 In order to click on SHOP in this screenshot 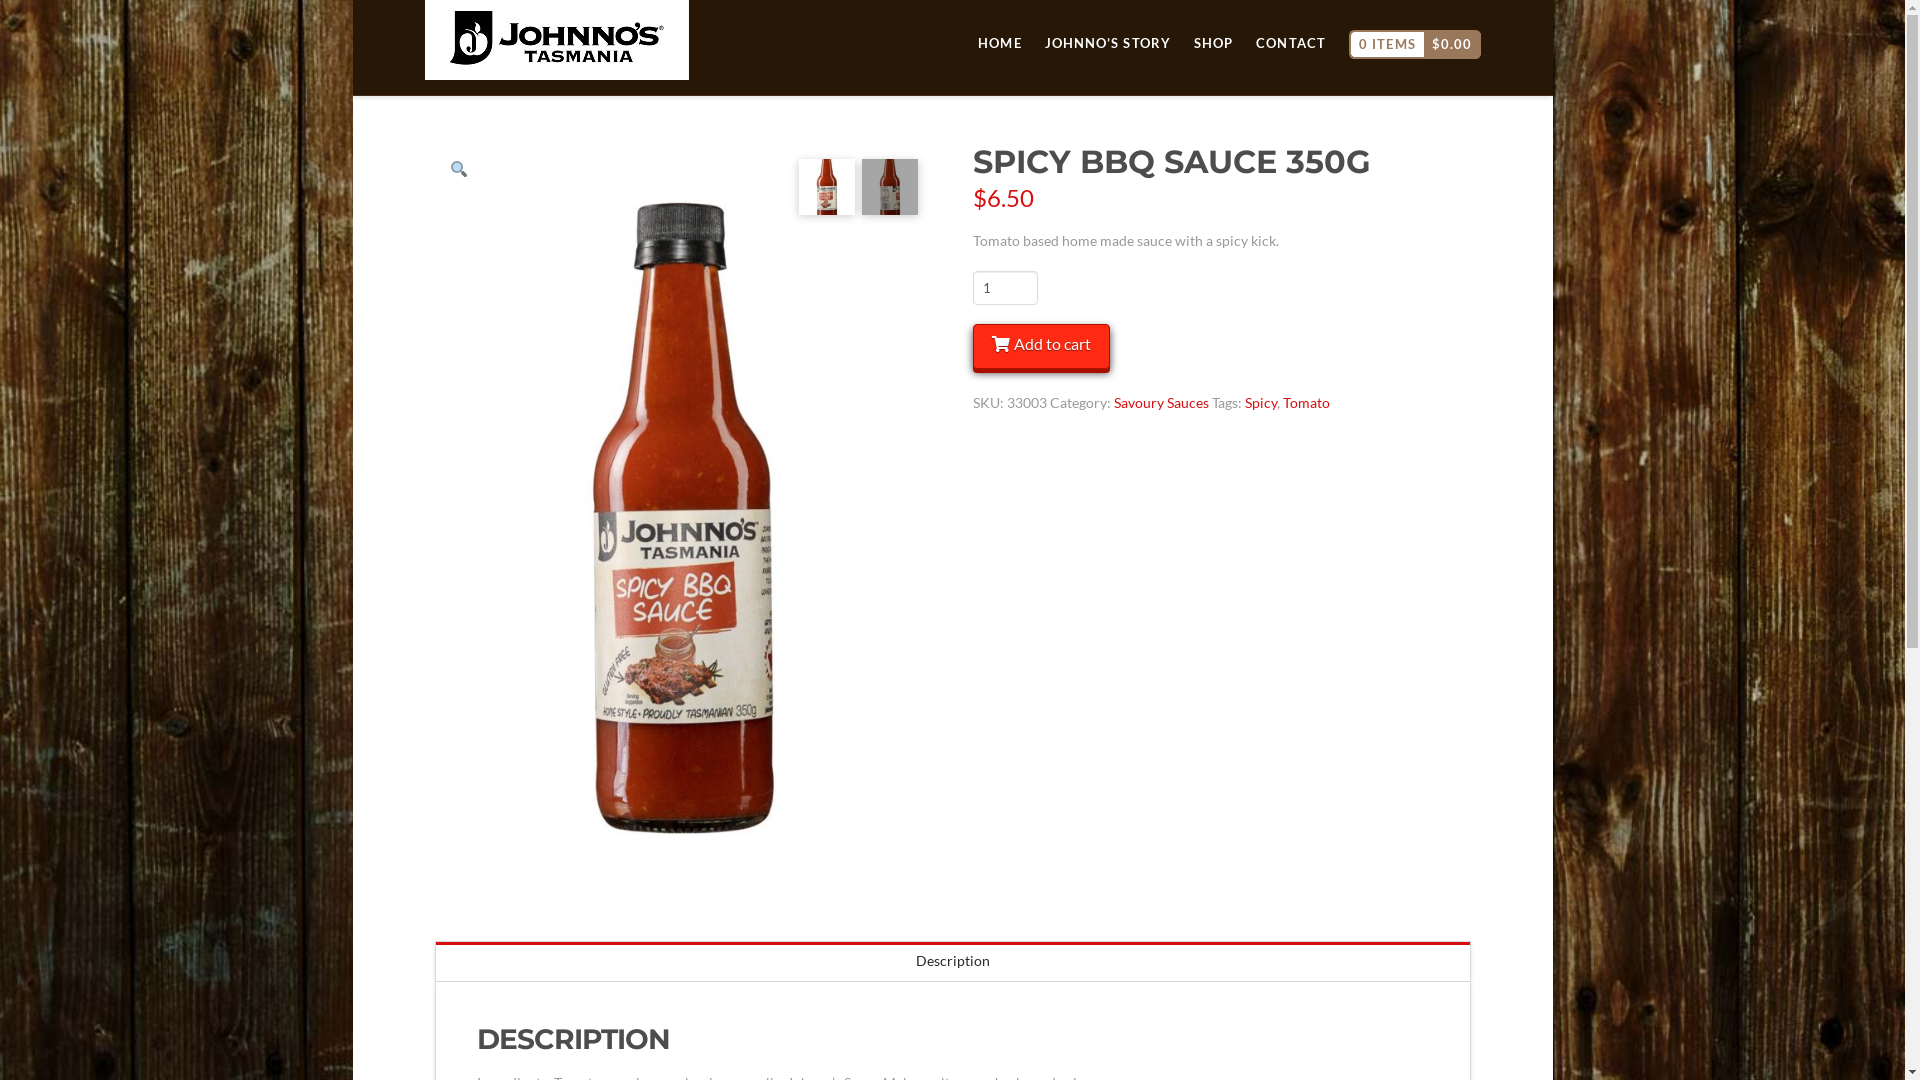, I will do `click(1213, 18)`.